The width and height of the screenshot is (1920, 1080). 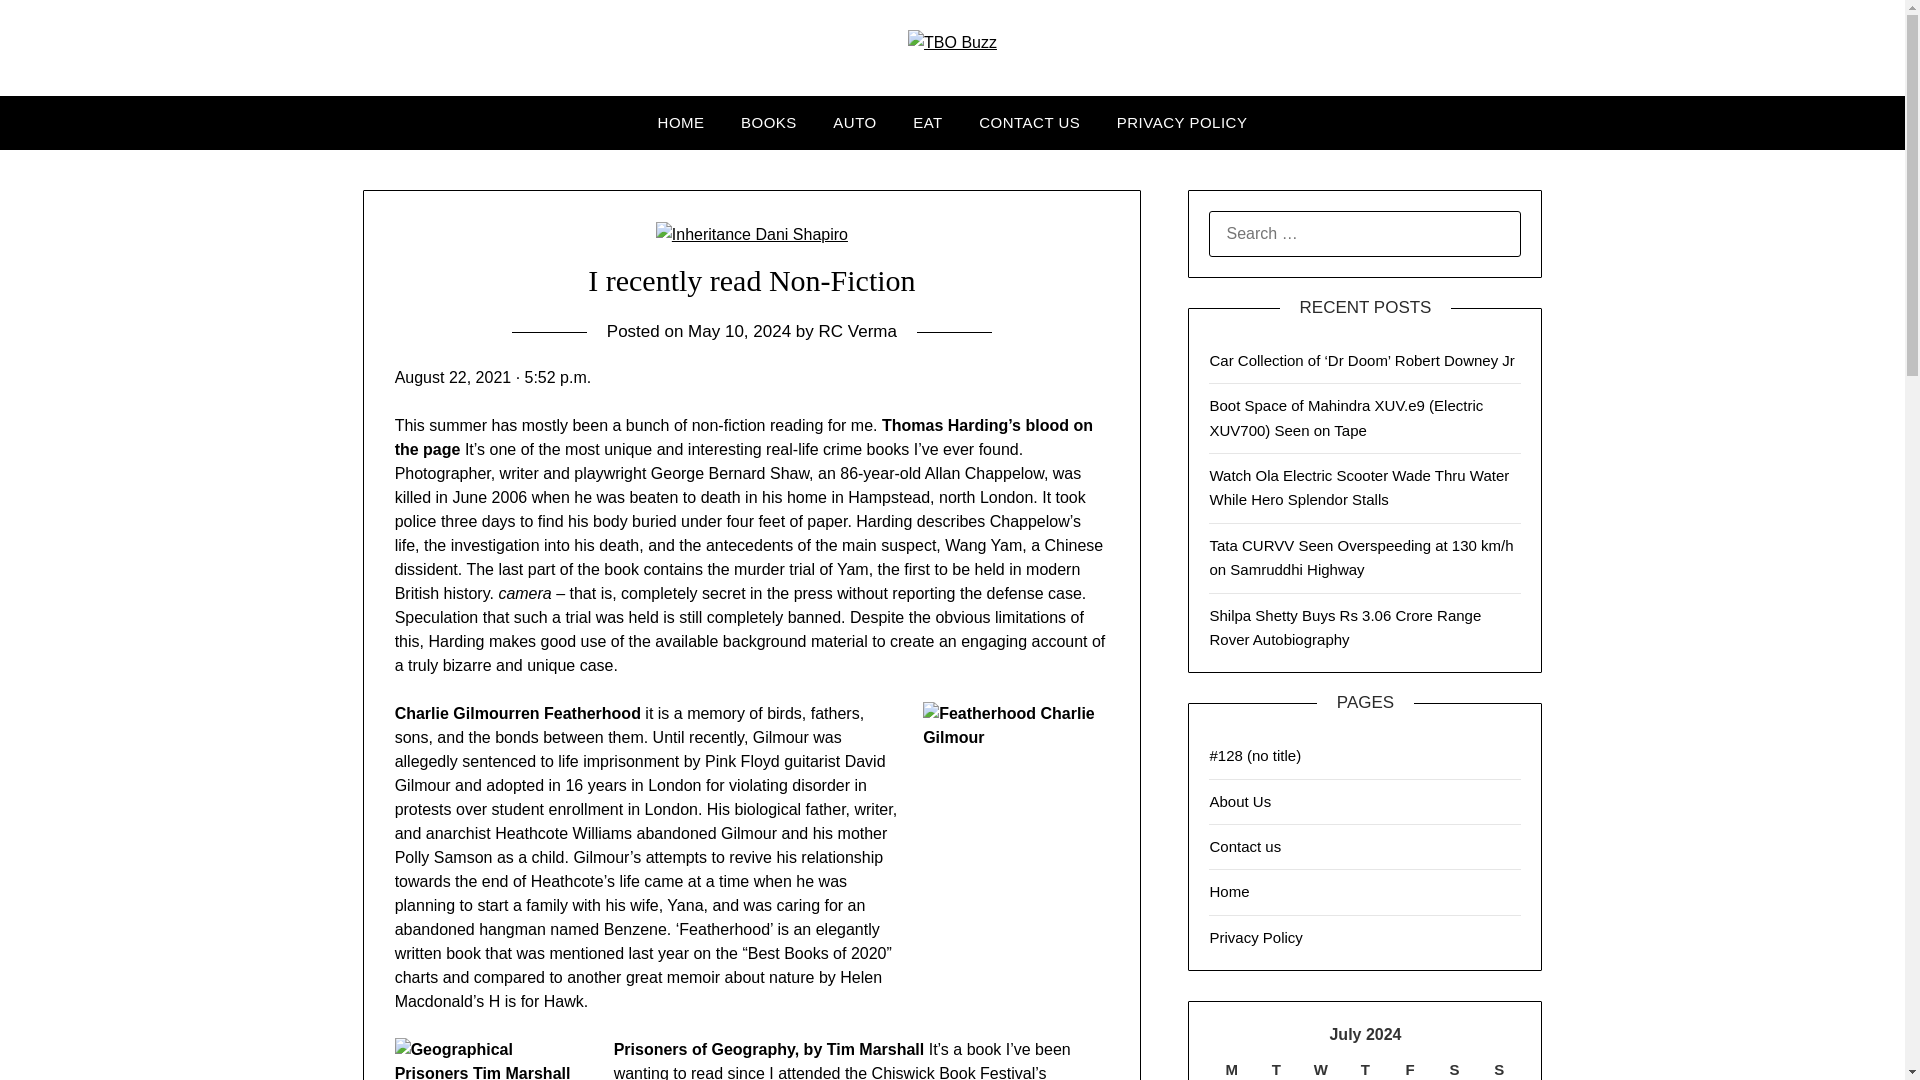 What do you see at coordinates (858, 331) in the screenshot?
I see `RC Verma` at bounding box center [858, 331].